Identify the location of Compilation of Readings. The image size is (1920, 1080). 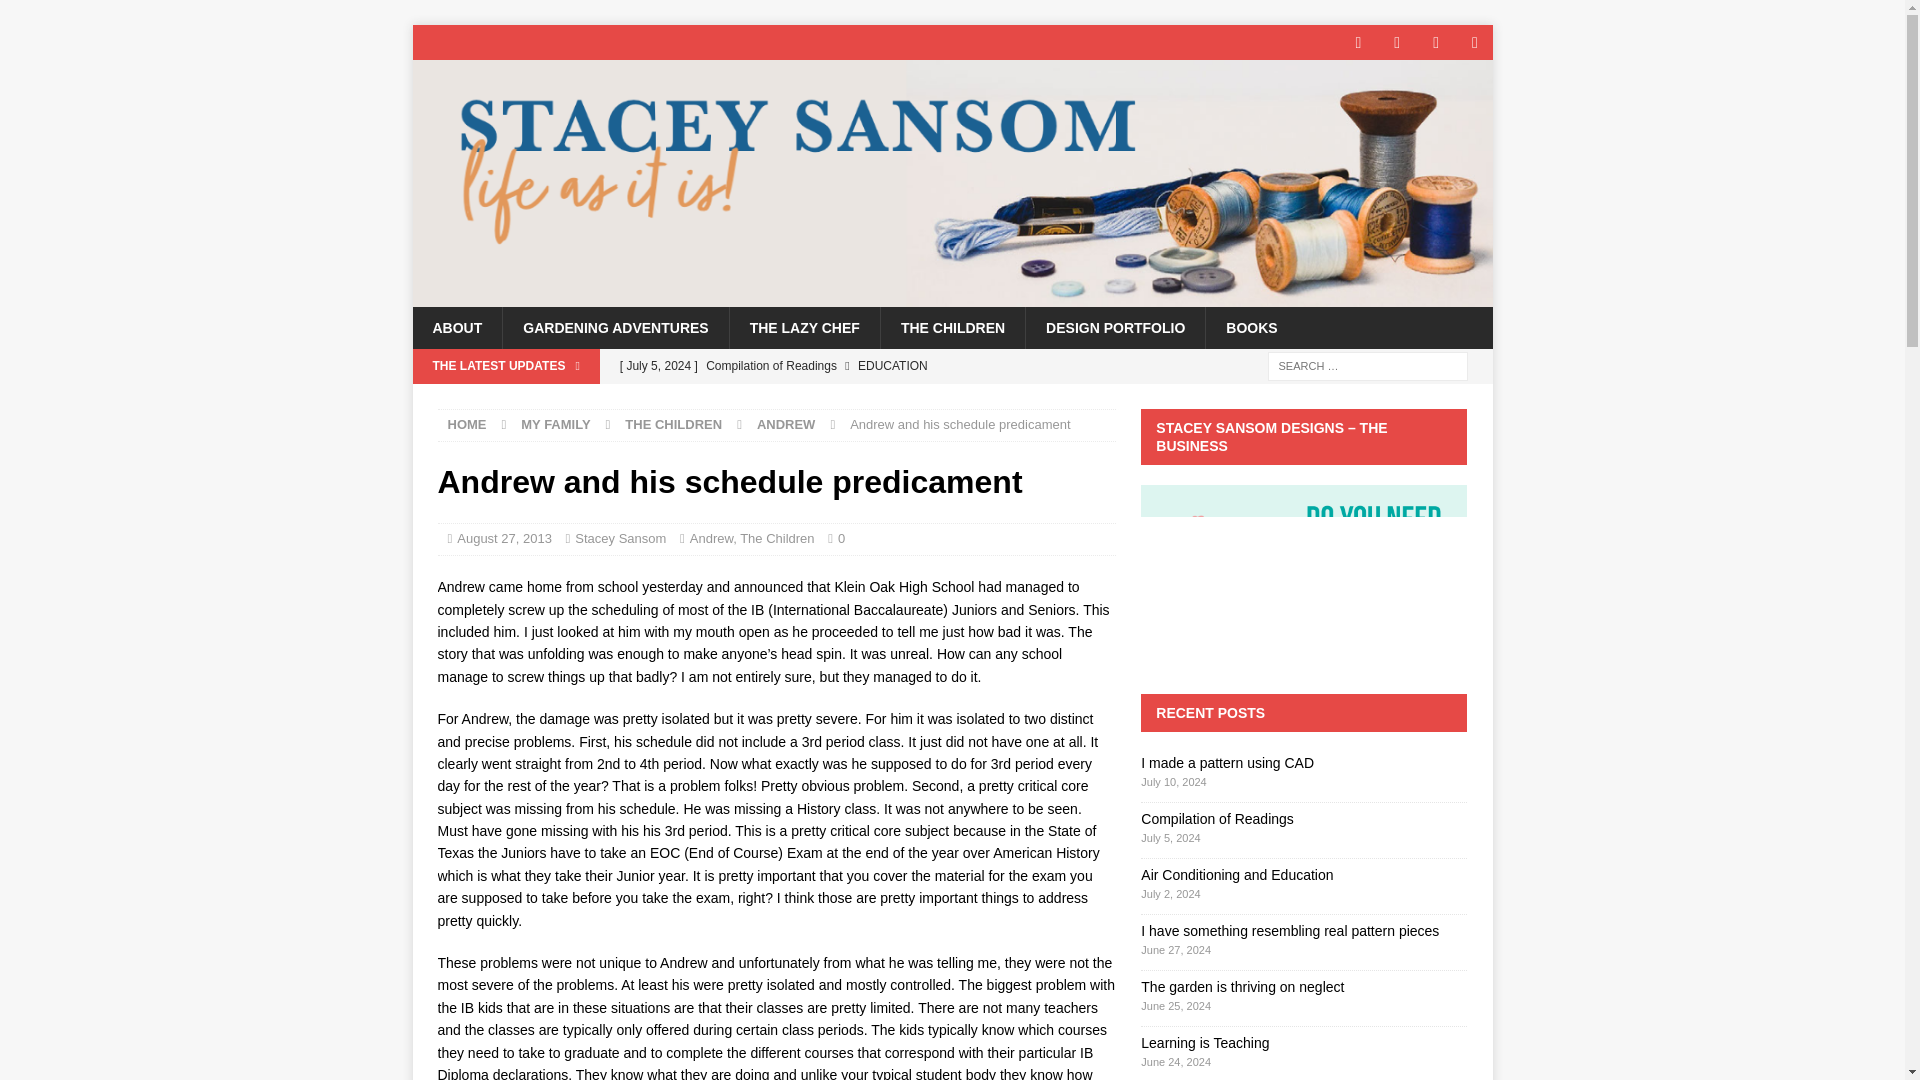
(862, 366).